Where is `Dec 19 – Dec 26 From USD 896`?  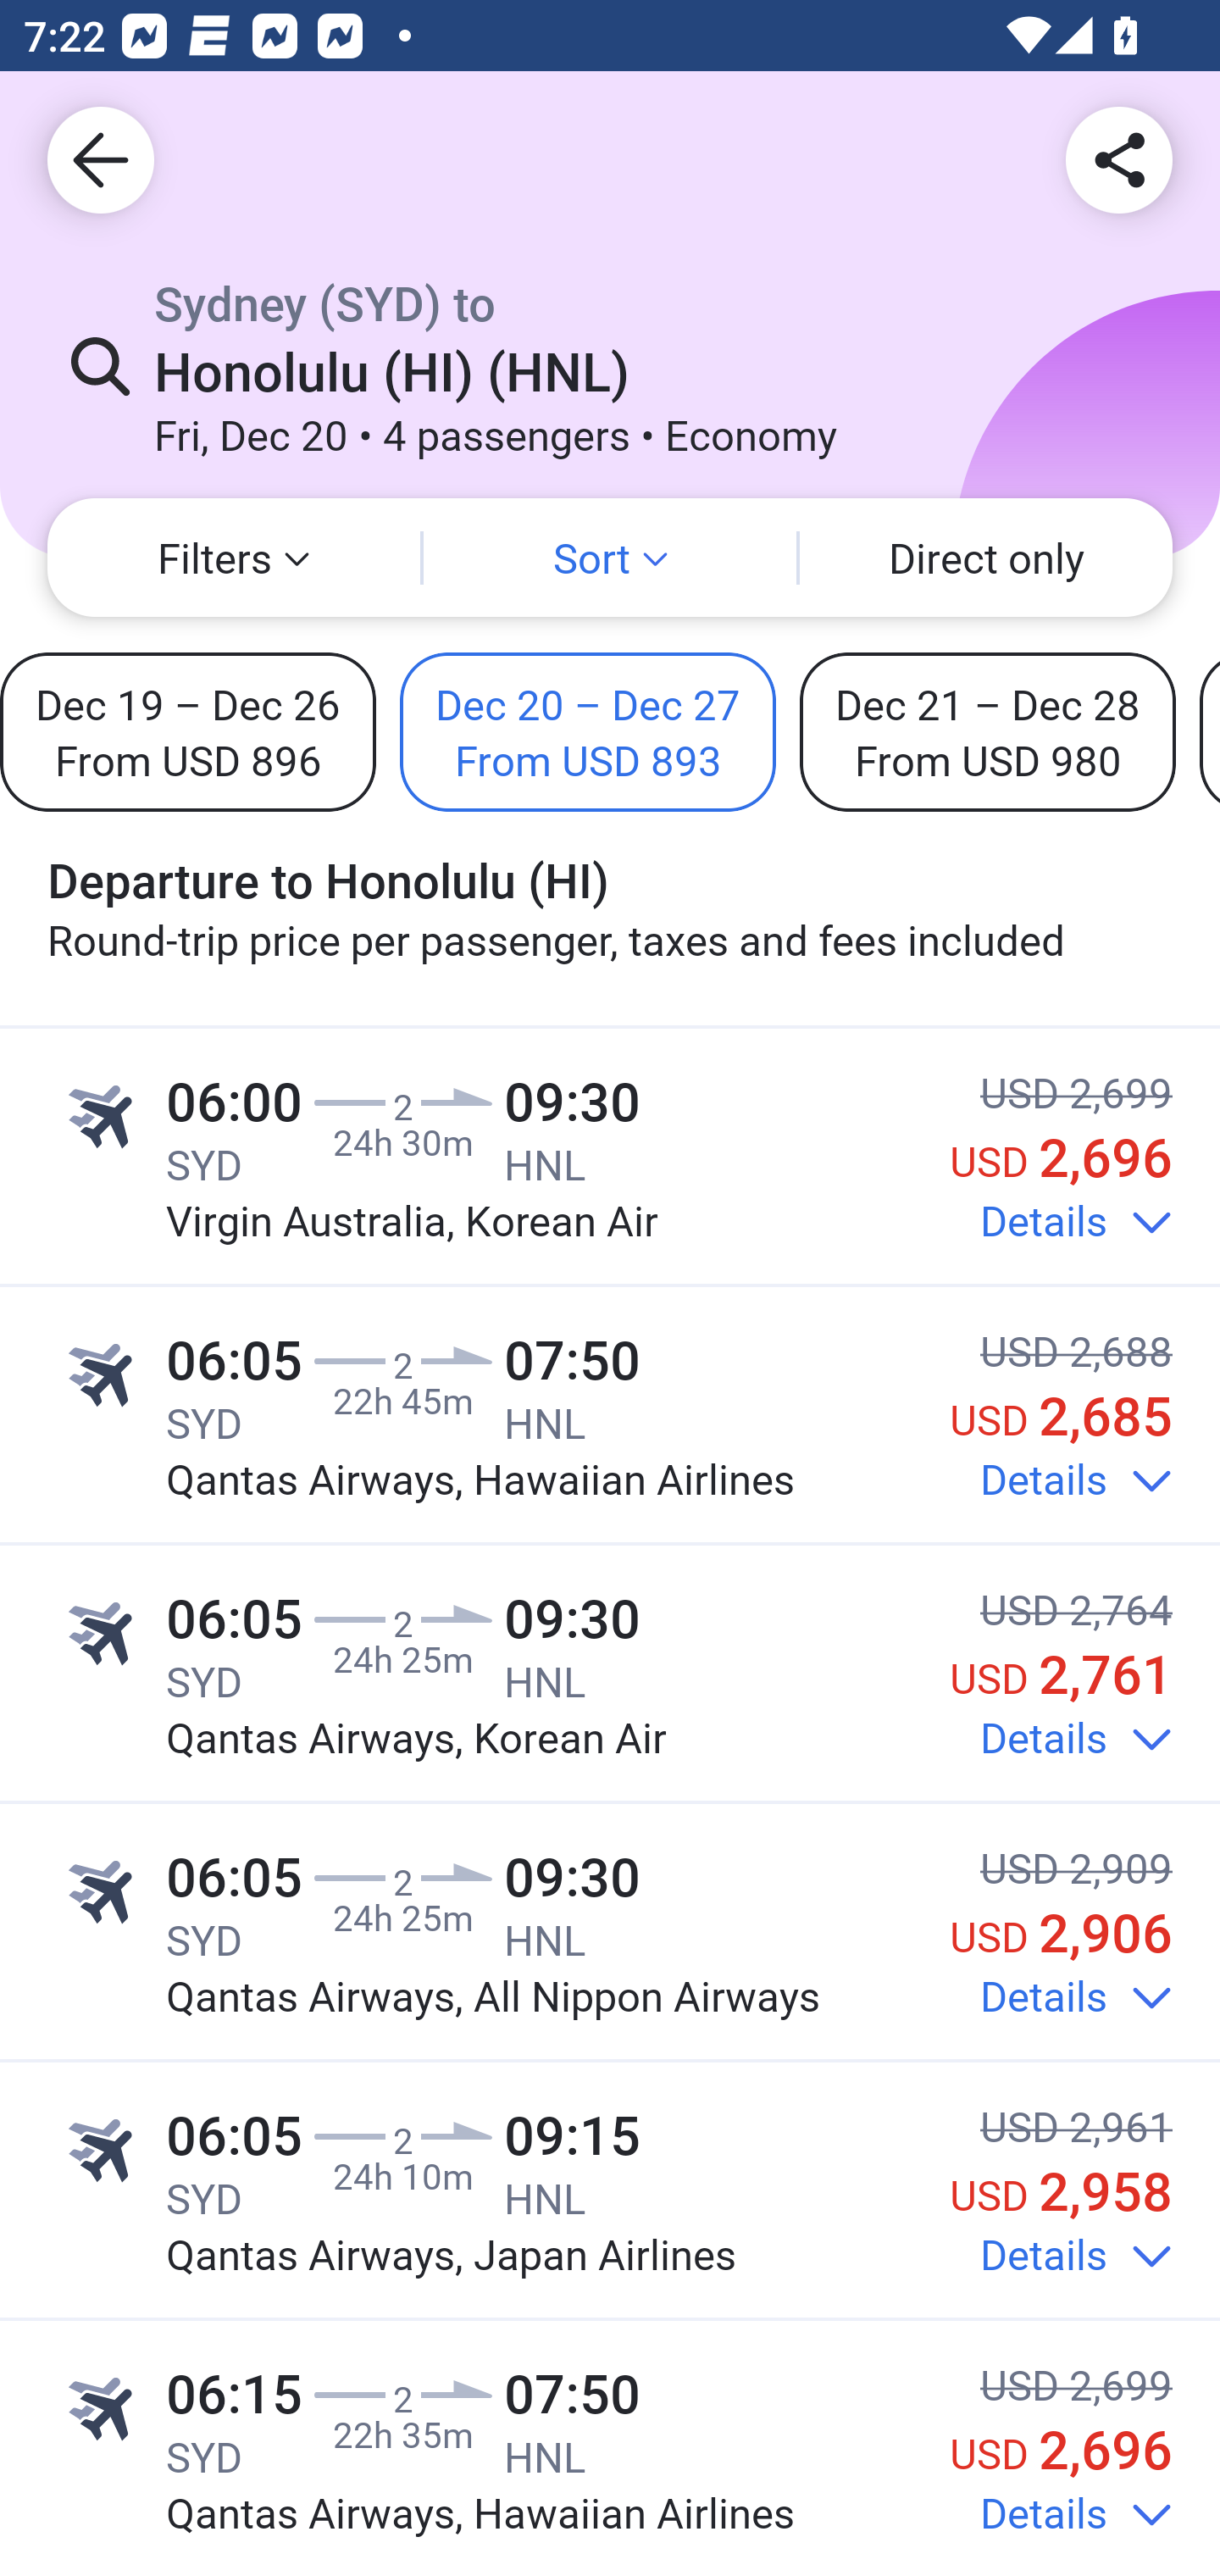
Dec 19 – Dec 26 From USD 896 is located at coordinates (188, 731).